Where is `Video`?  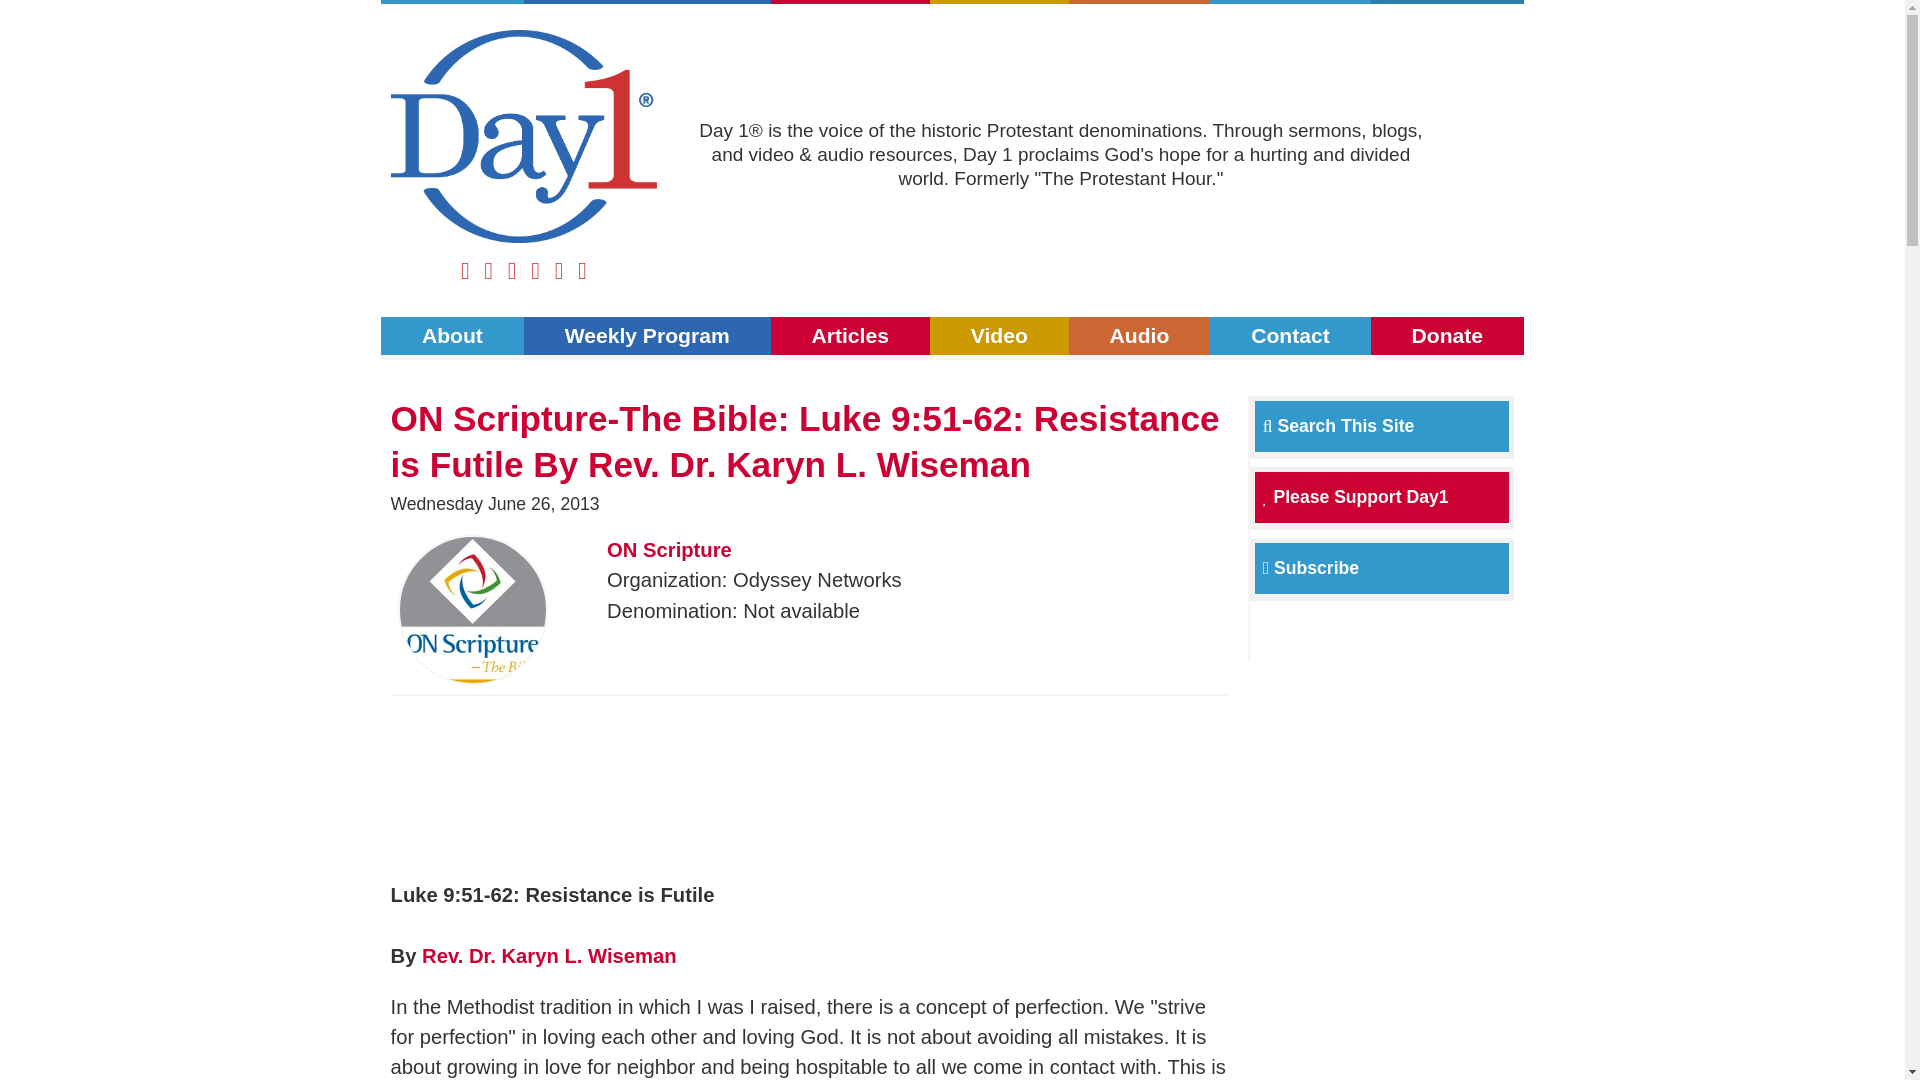 Video is located at coordinates (999, 2).